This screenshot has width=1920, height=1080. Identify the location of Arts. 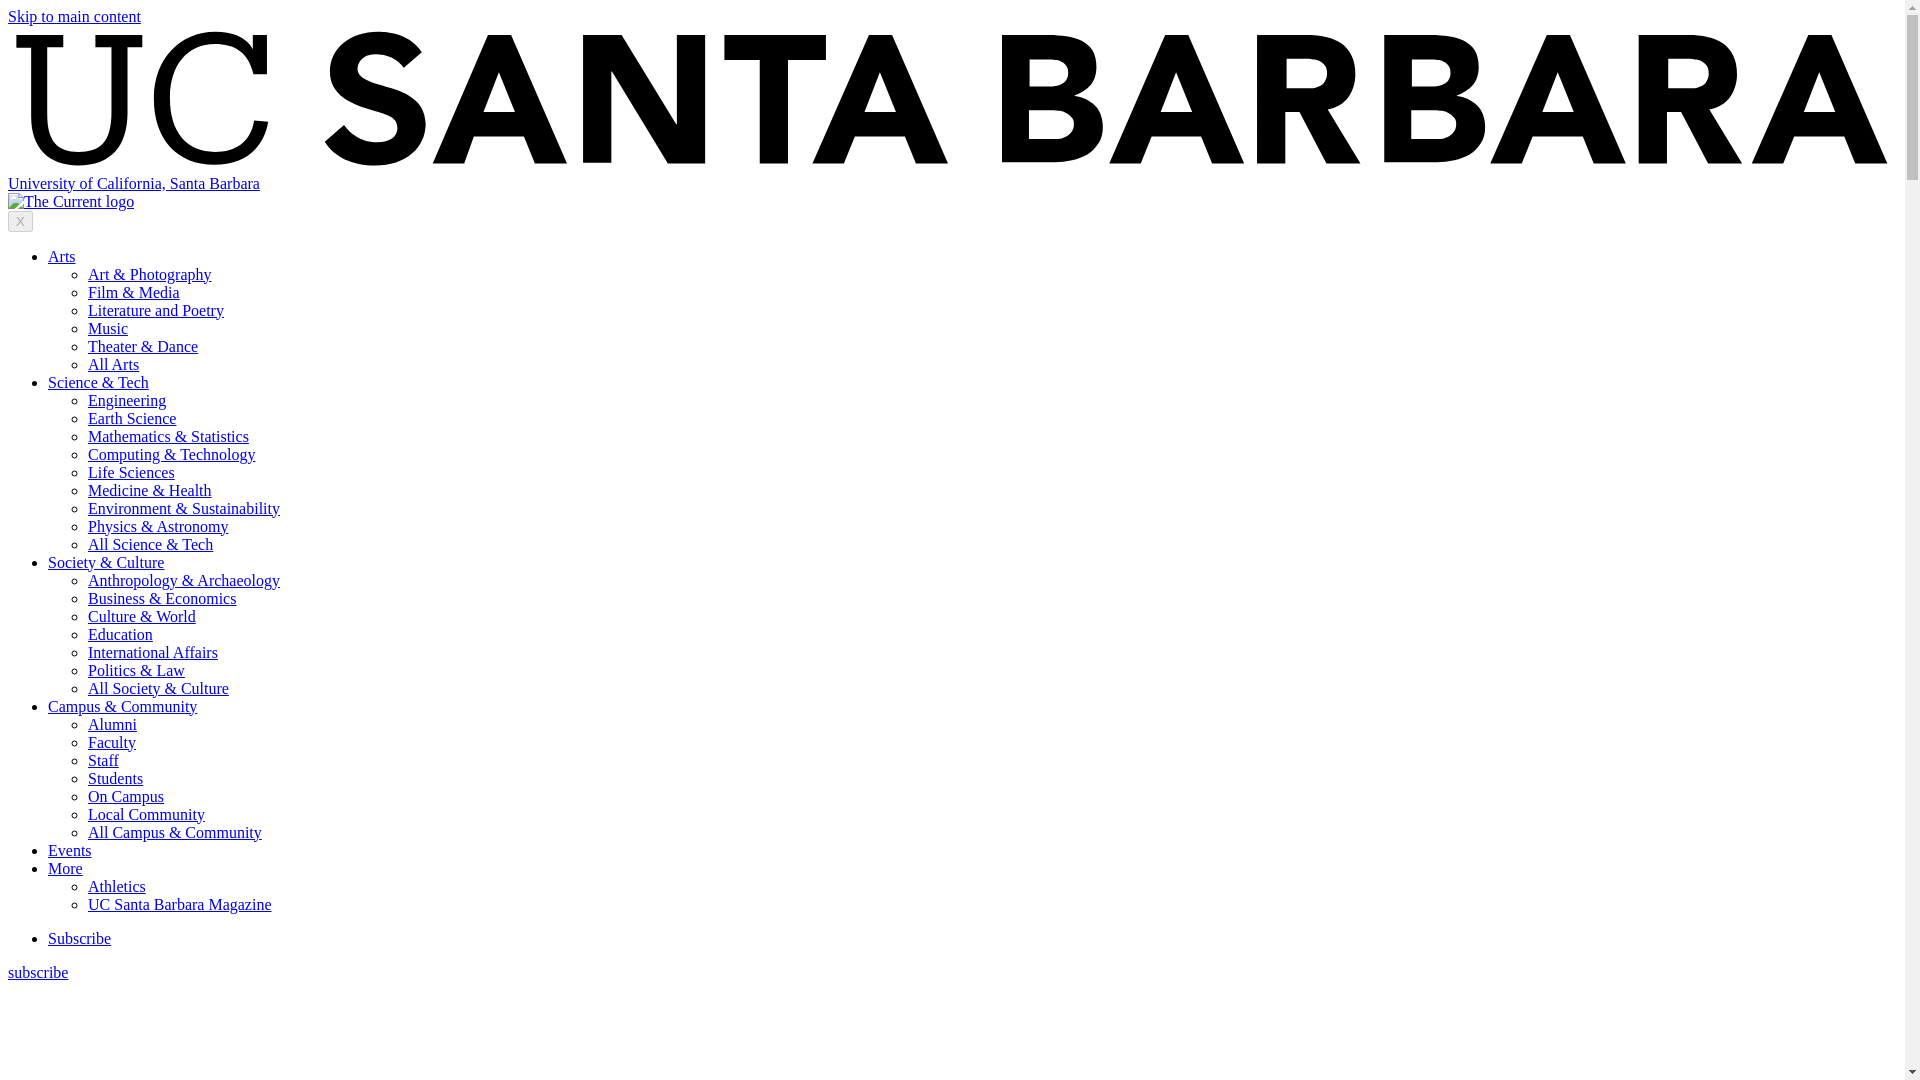
(62, 256).